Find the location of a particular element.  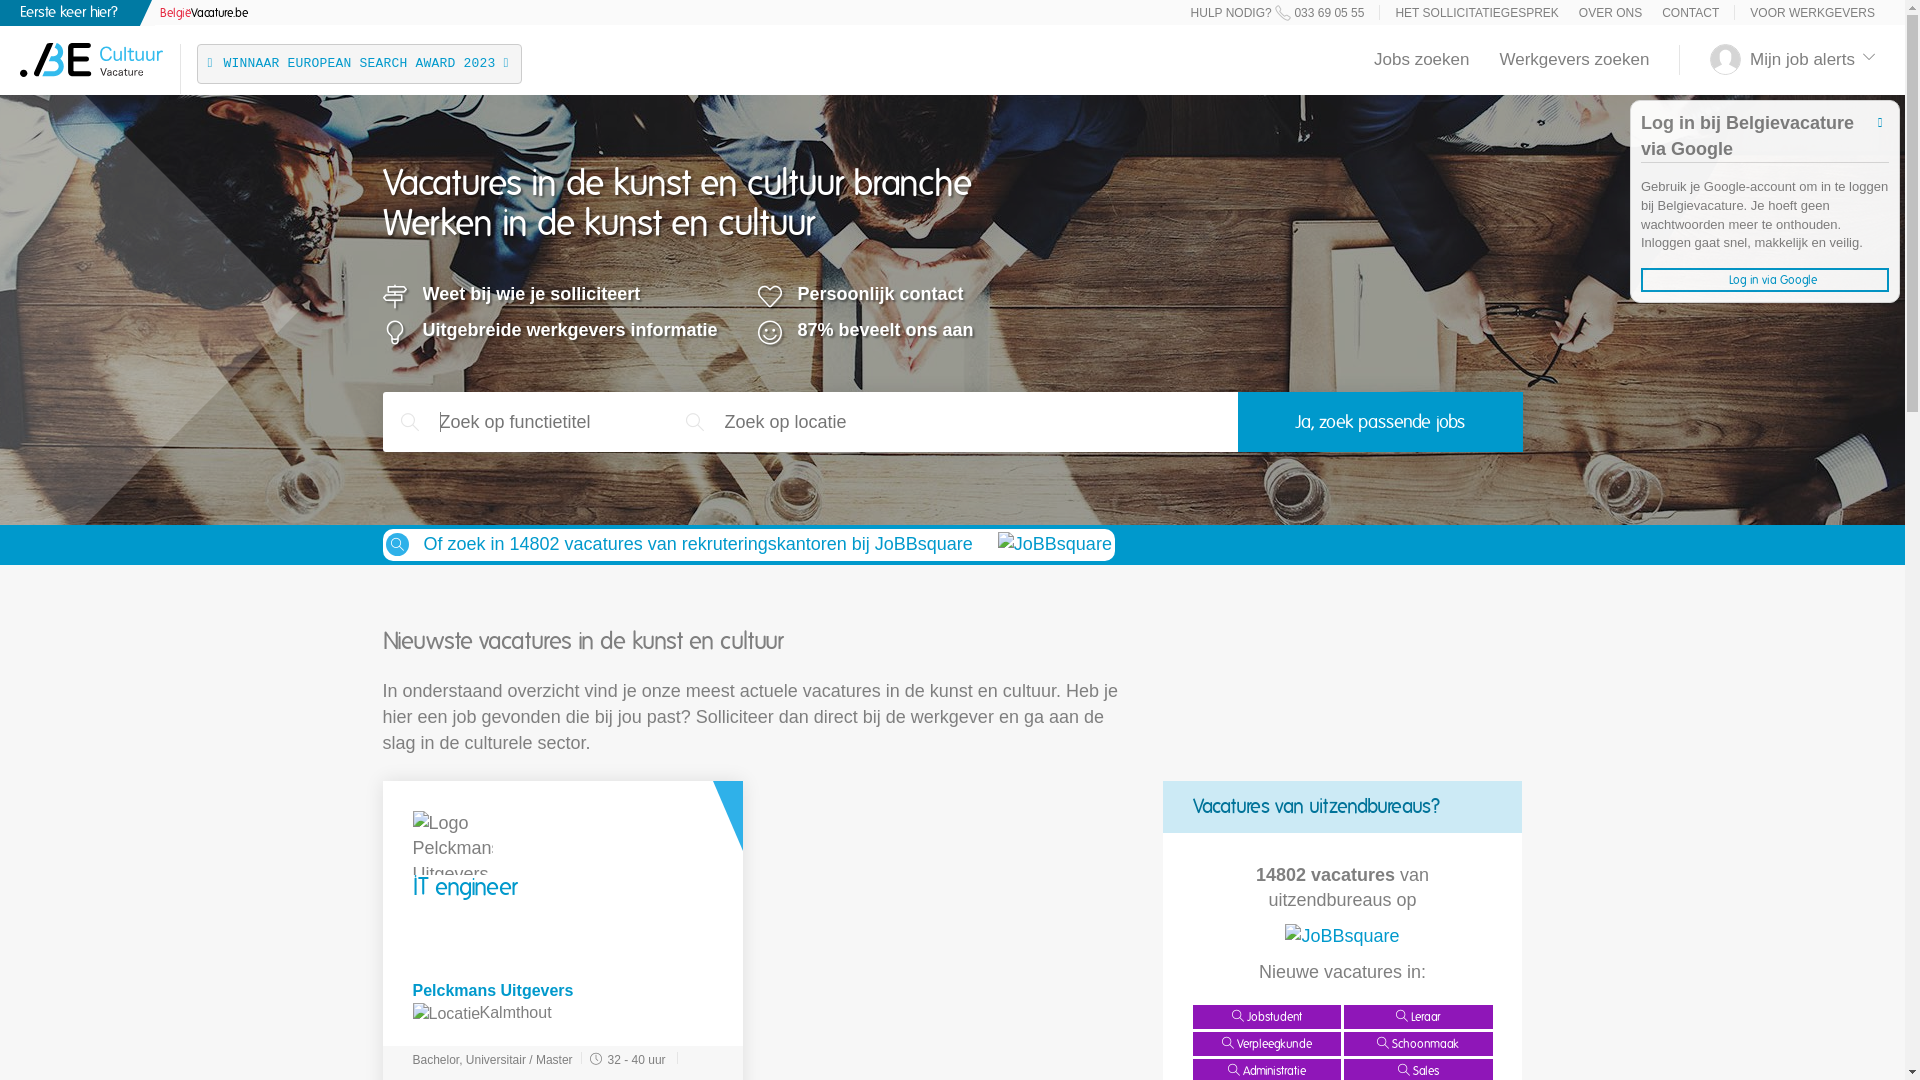

VOOR WERKGEVERS is located at coordinates (1812, 13).